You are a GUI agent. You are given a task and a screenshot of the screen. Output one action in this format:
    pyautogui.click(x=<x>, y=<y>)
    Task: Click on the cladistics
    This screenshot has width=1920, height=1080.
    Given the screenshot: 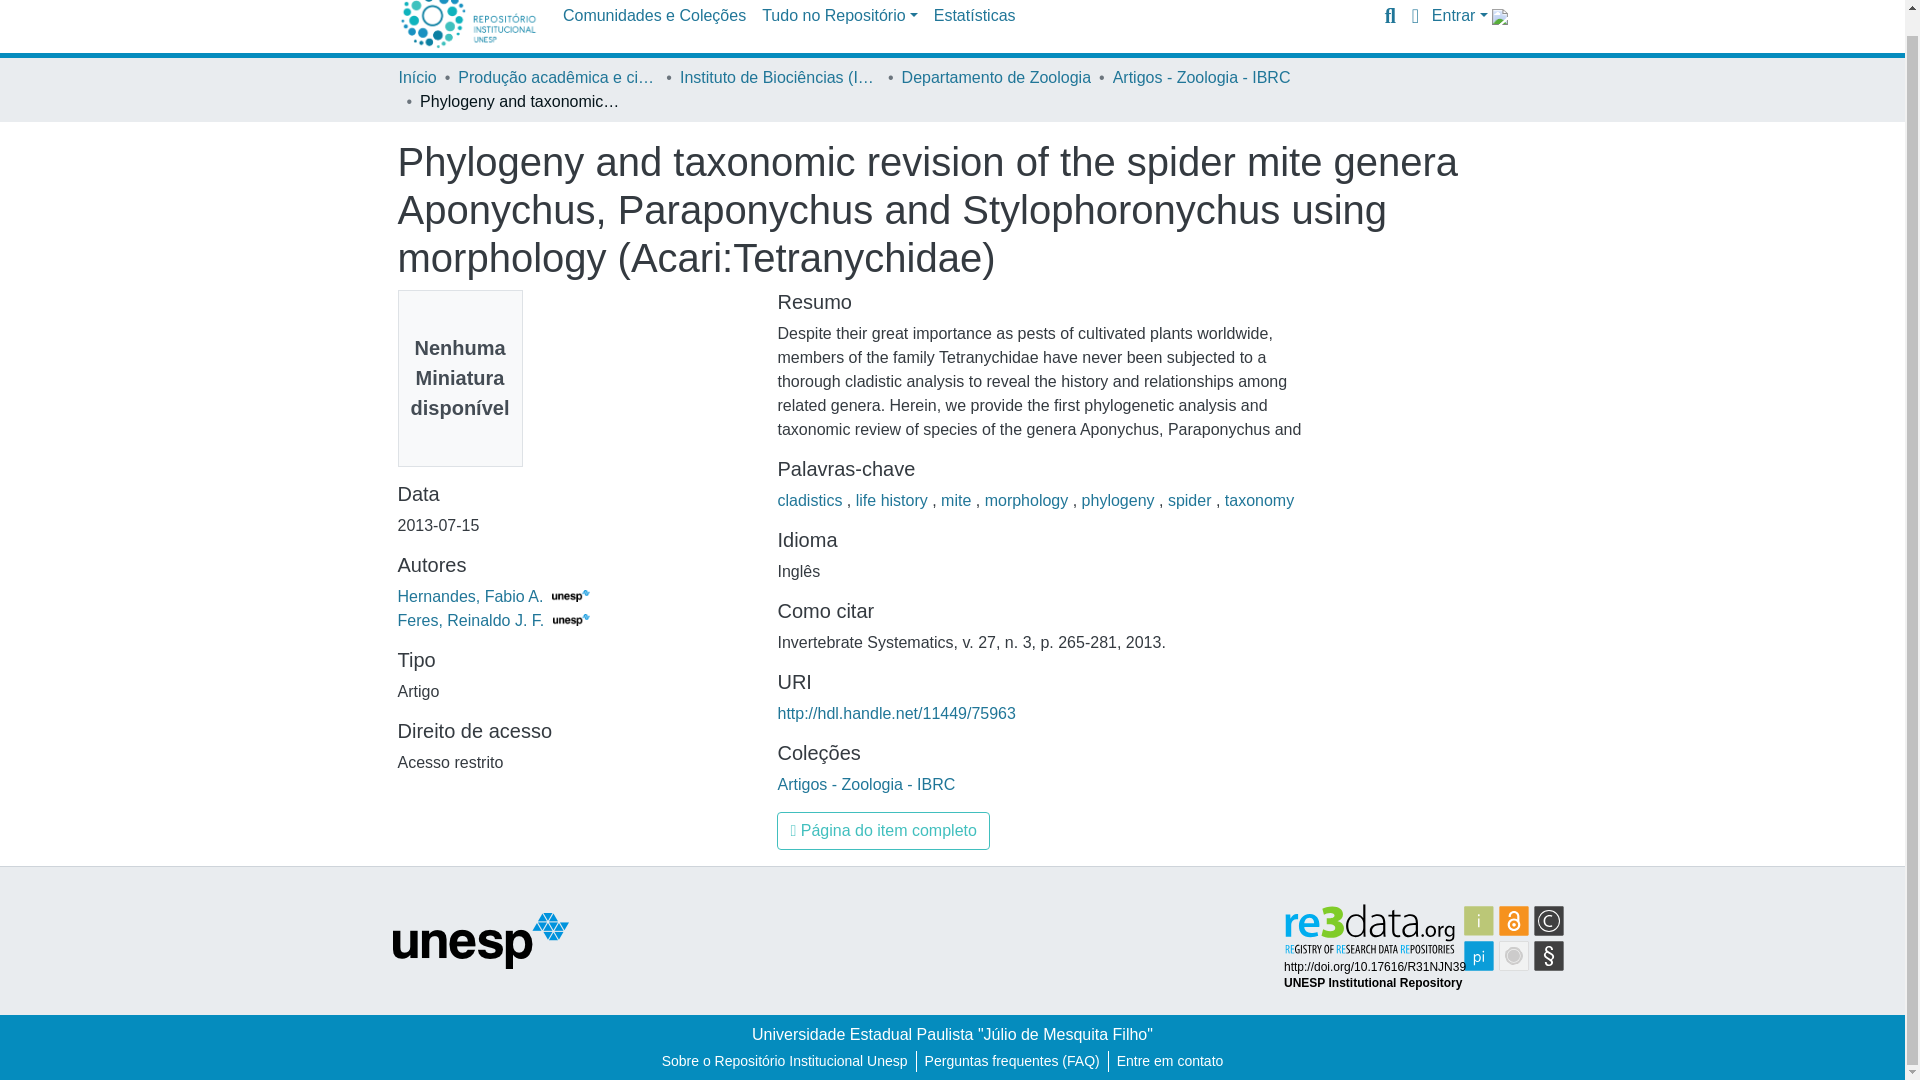 What is the action you would take?
    pyautogui.click(x=812, y=500)
    